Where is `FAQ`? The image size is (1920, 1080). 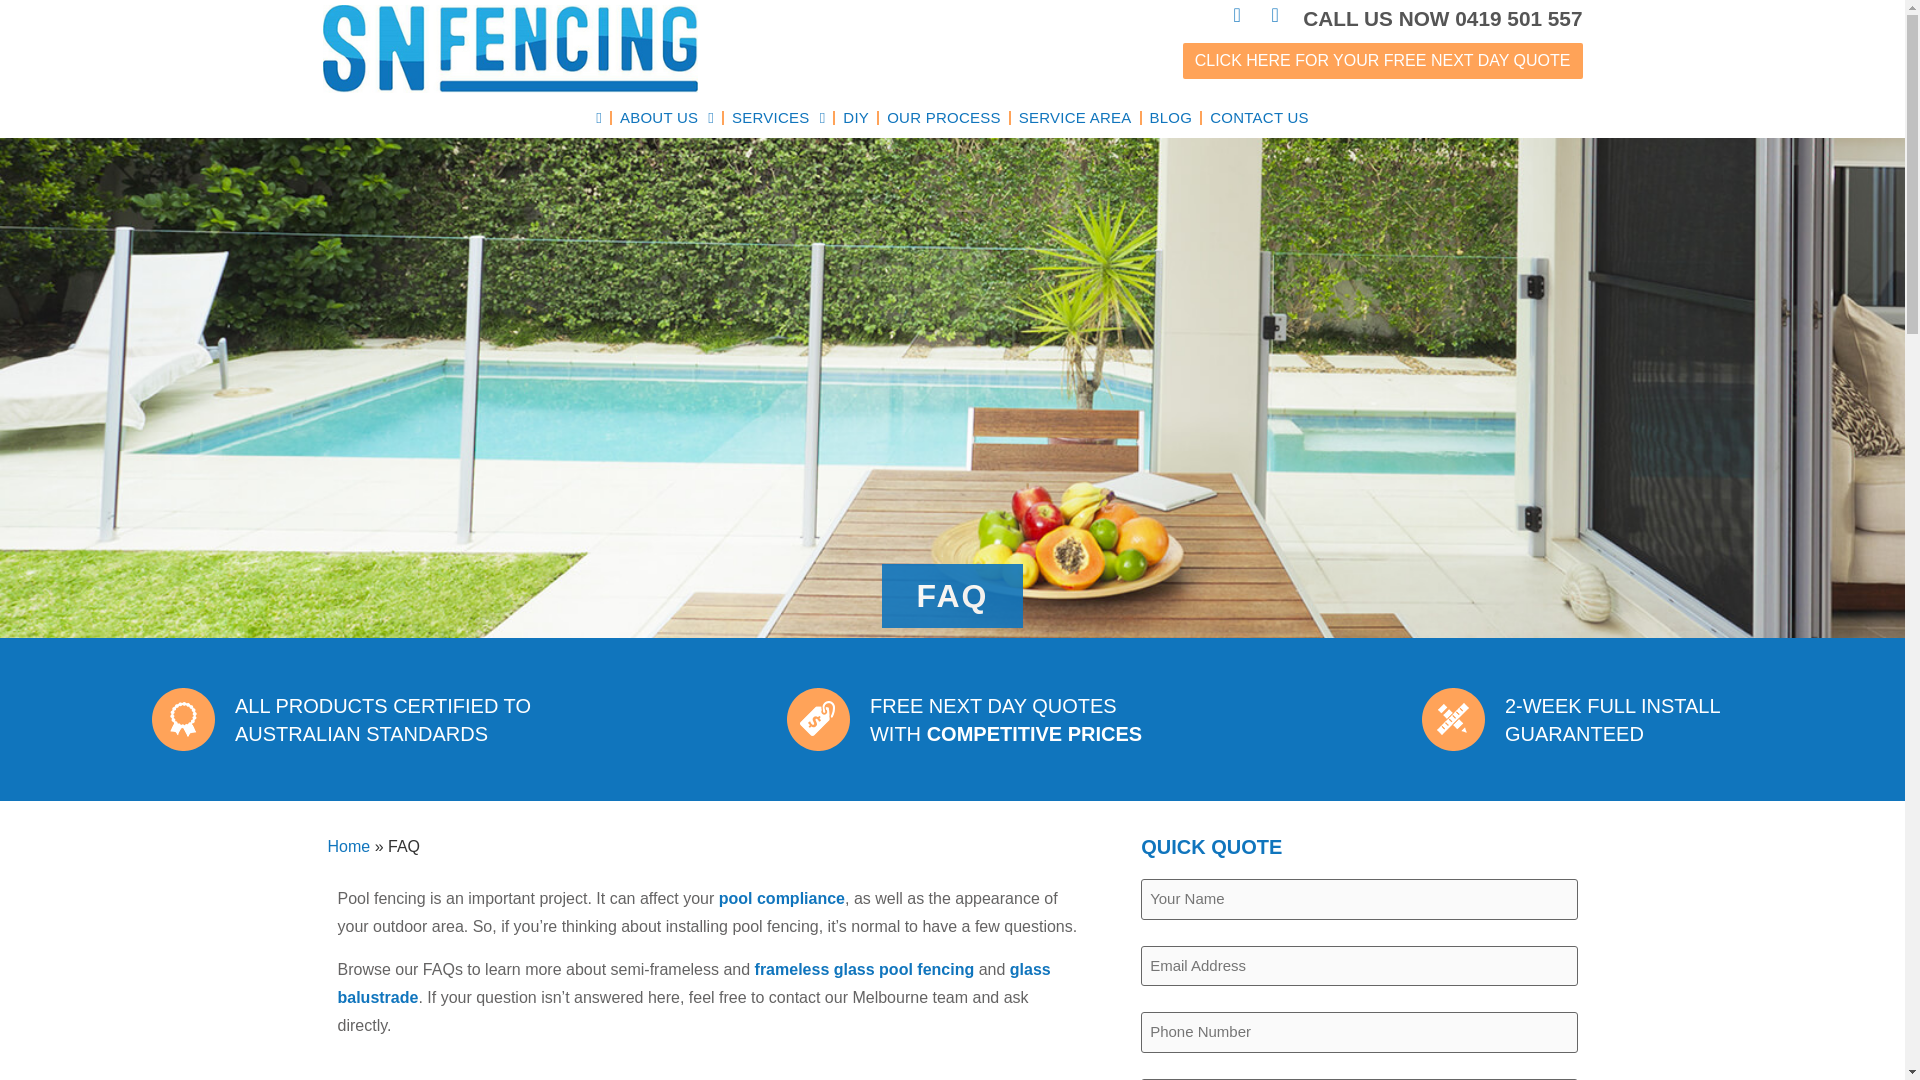
FAQ is located at coordinates (818, 718).